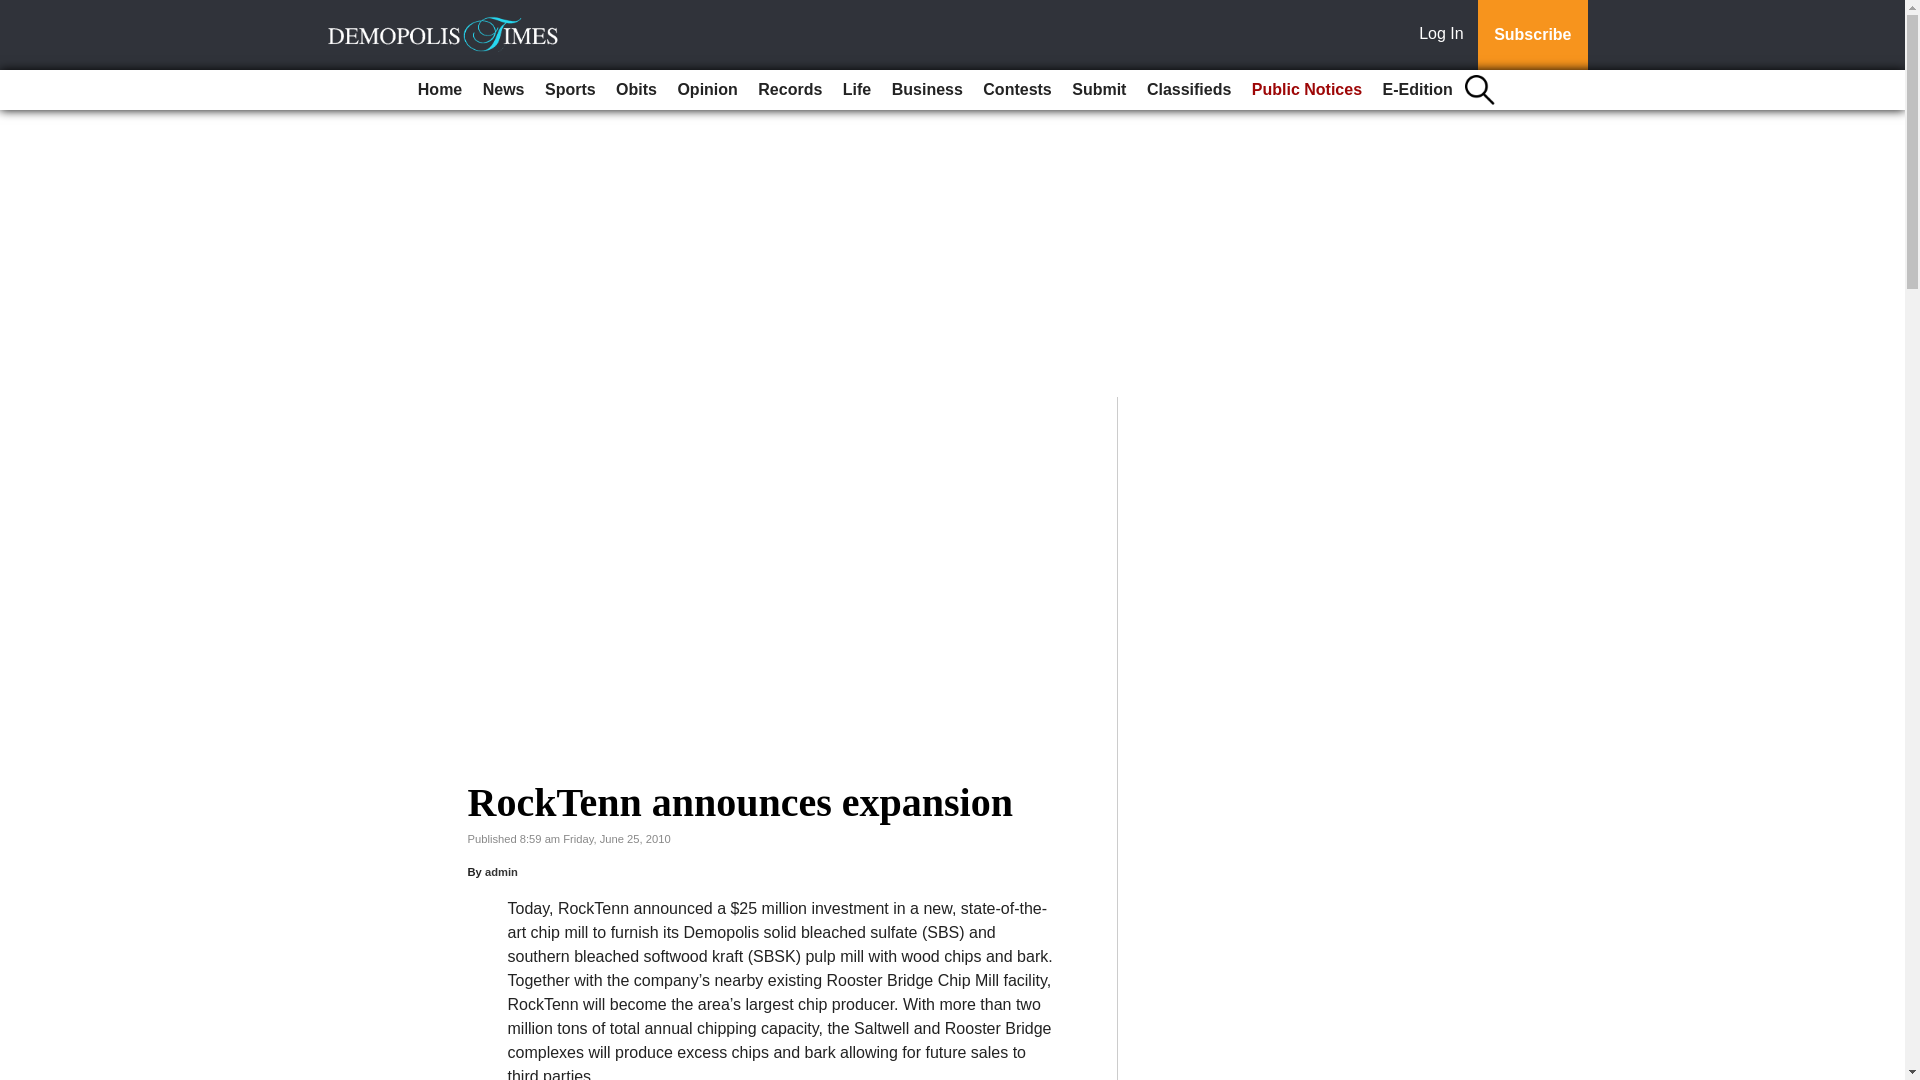 The width and height of the screenshot is (1920, 1080). Describe the element at coordinates (504, 90) in the screenshot. I see `News` at that location.